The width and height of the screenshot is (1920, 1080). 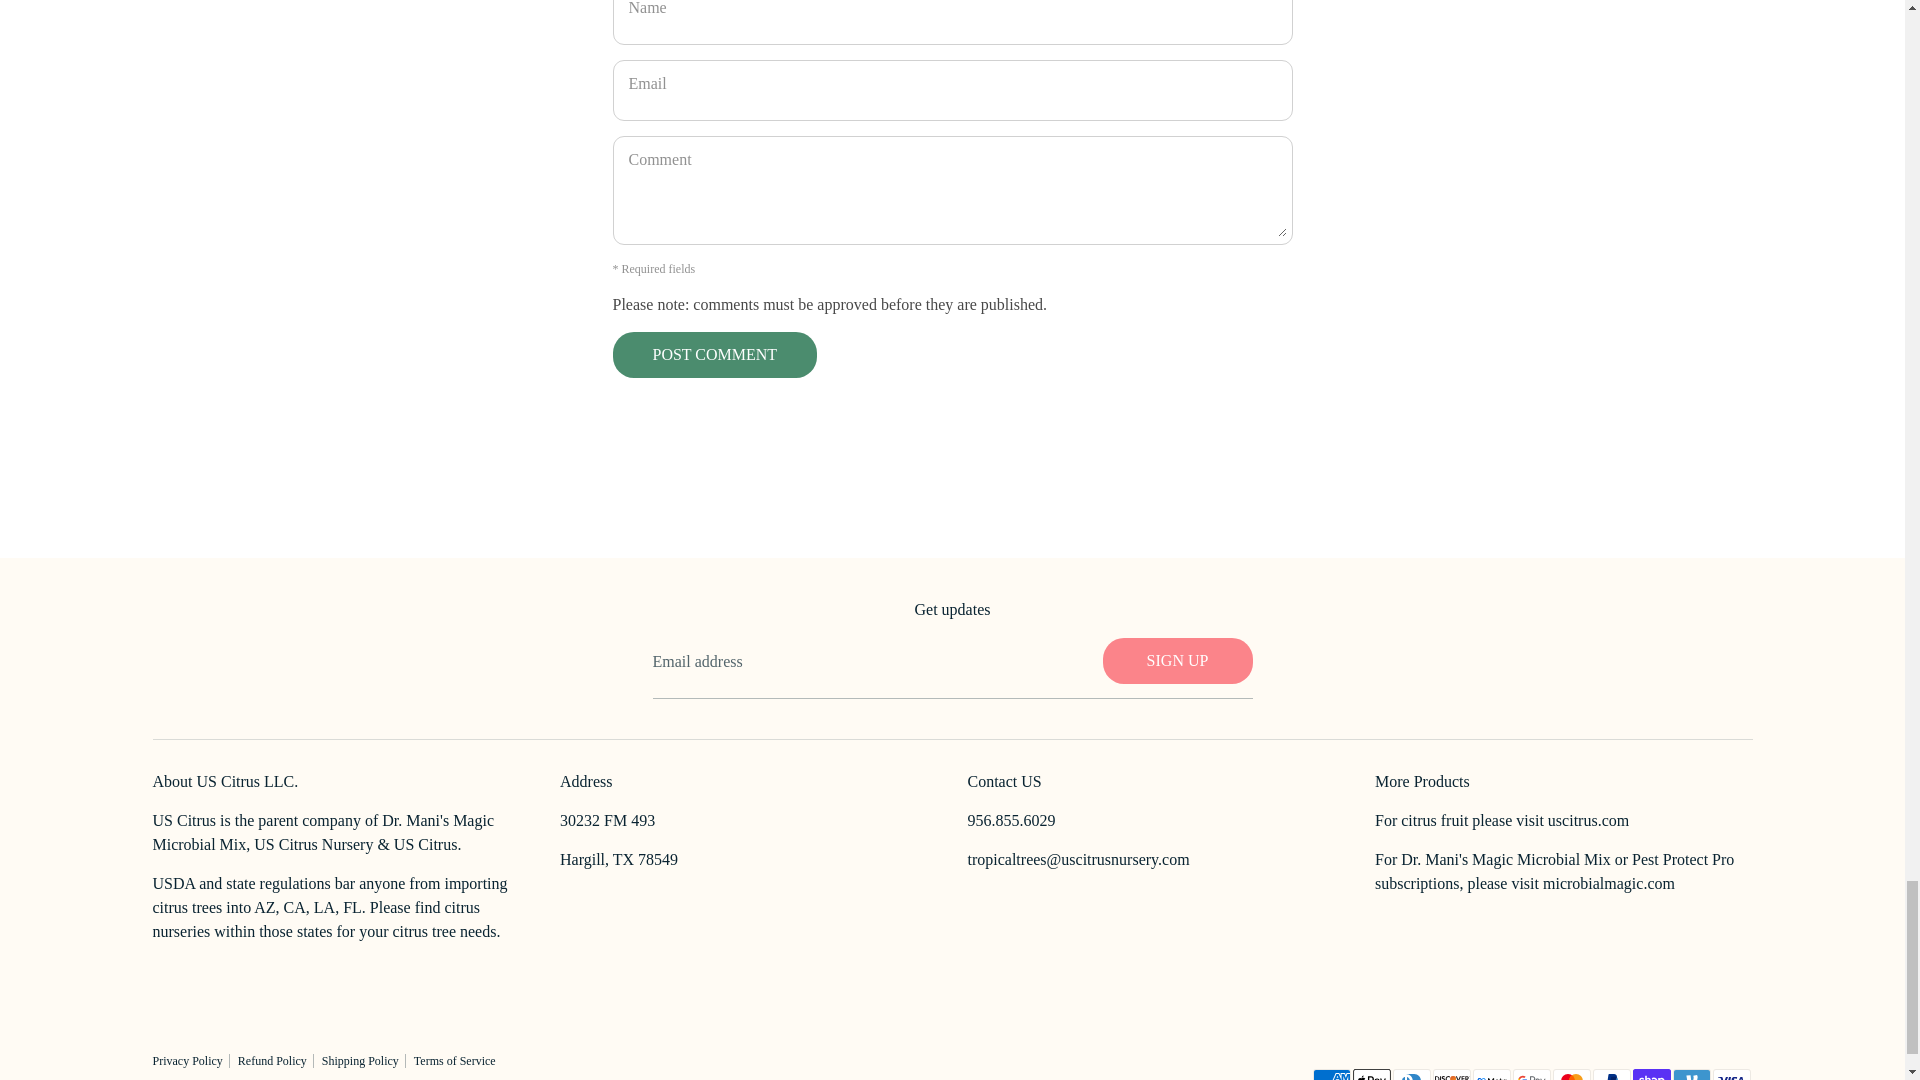 What do you see at coordinates (1451, 1074) in the screenshot?
I see `Discover` at bounding box center [1451, 1074].